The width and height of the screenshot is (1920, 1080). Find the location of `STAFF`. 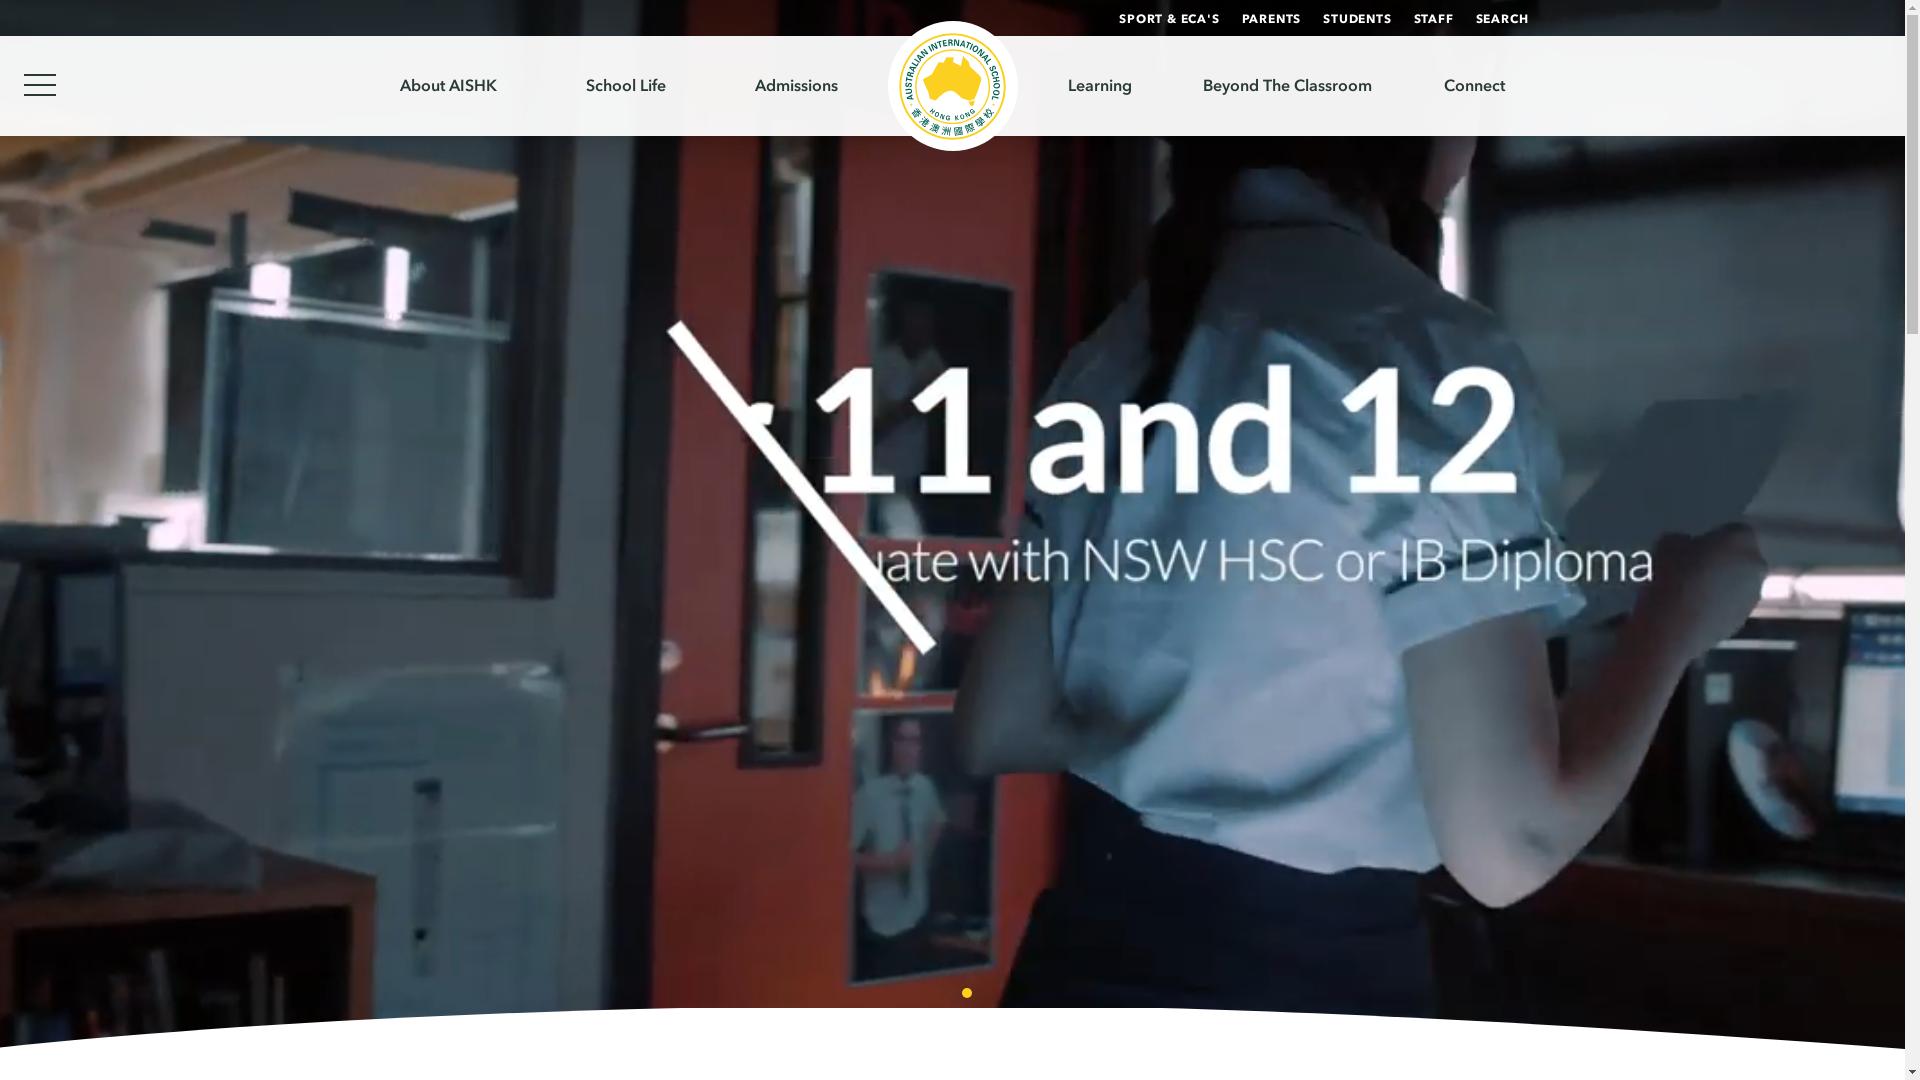

STAFF is located at coordinates (1434, 19).